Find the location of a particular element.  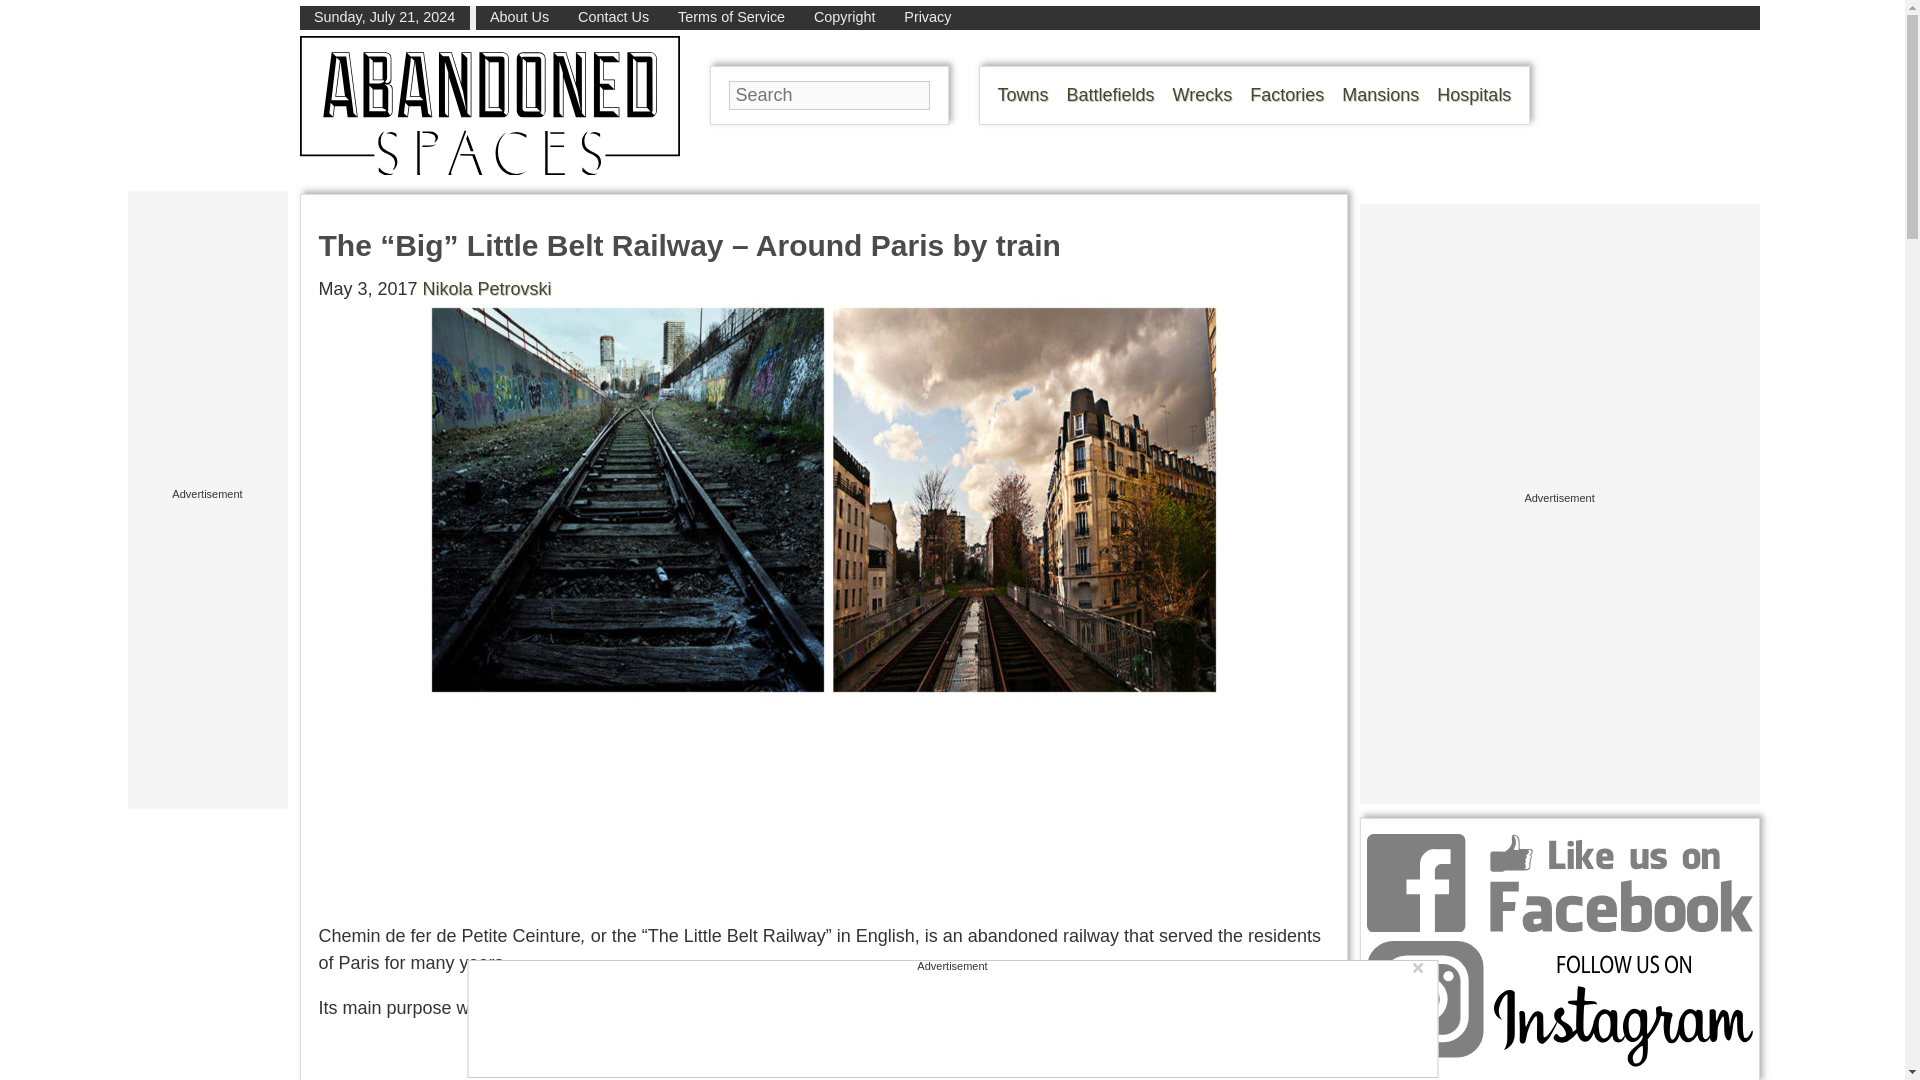

Copyright is located at coordinates (844, 16).